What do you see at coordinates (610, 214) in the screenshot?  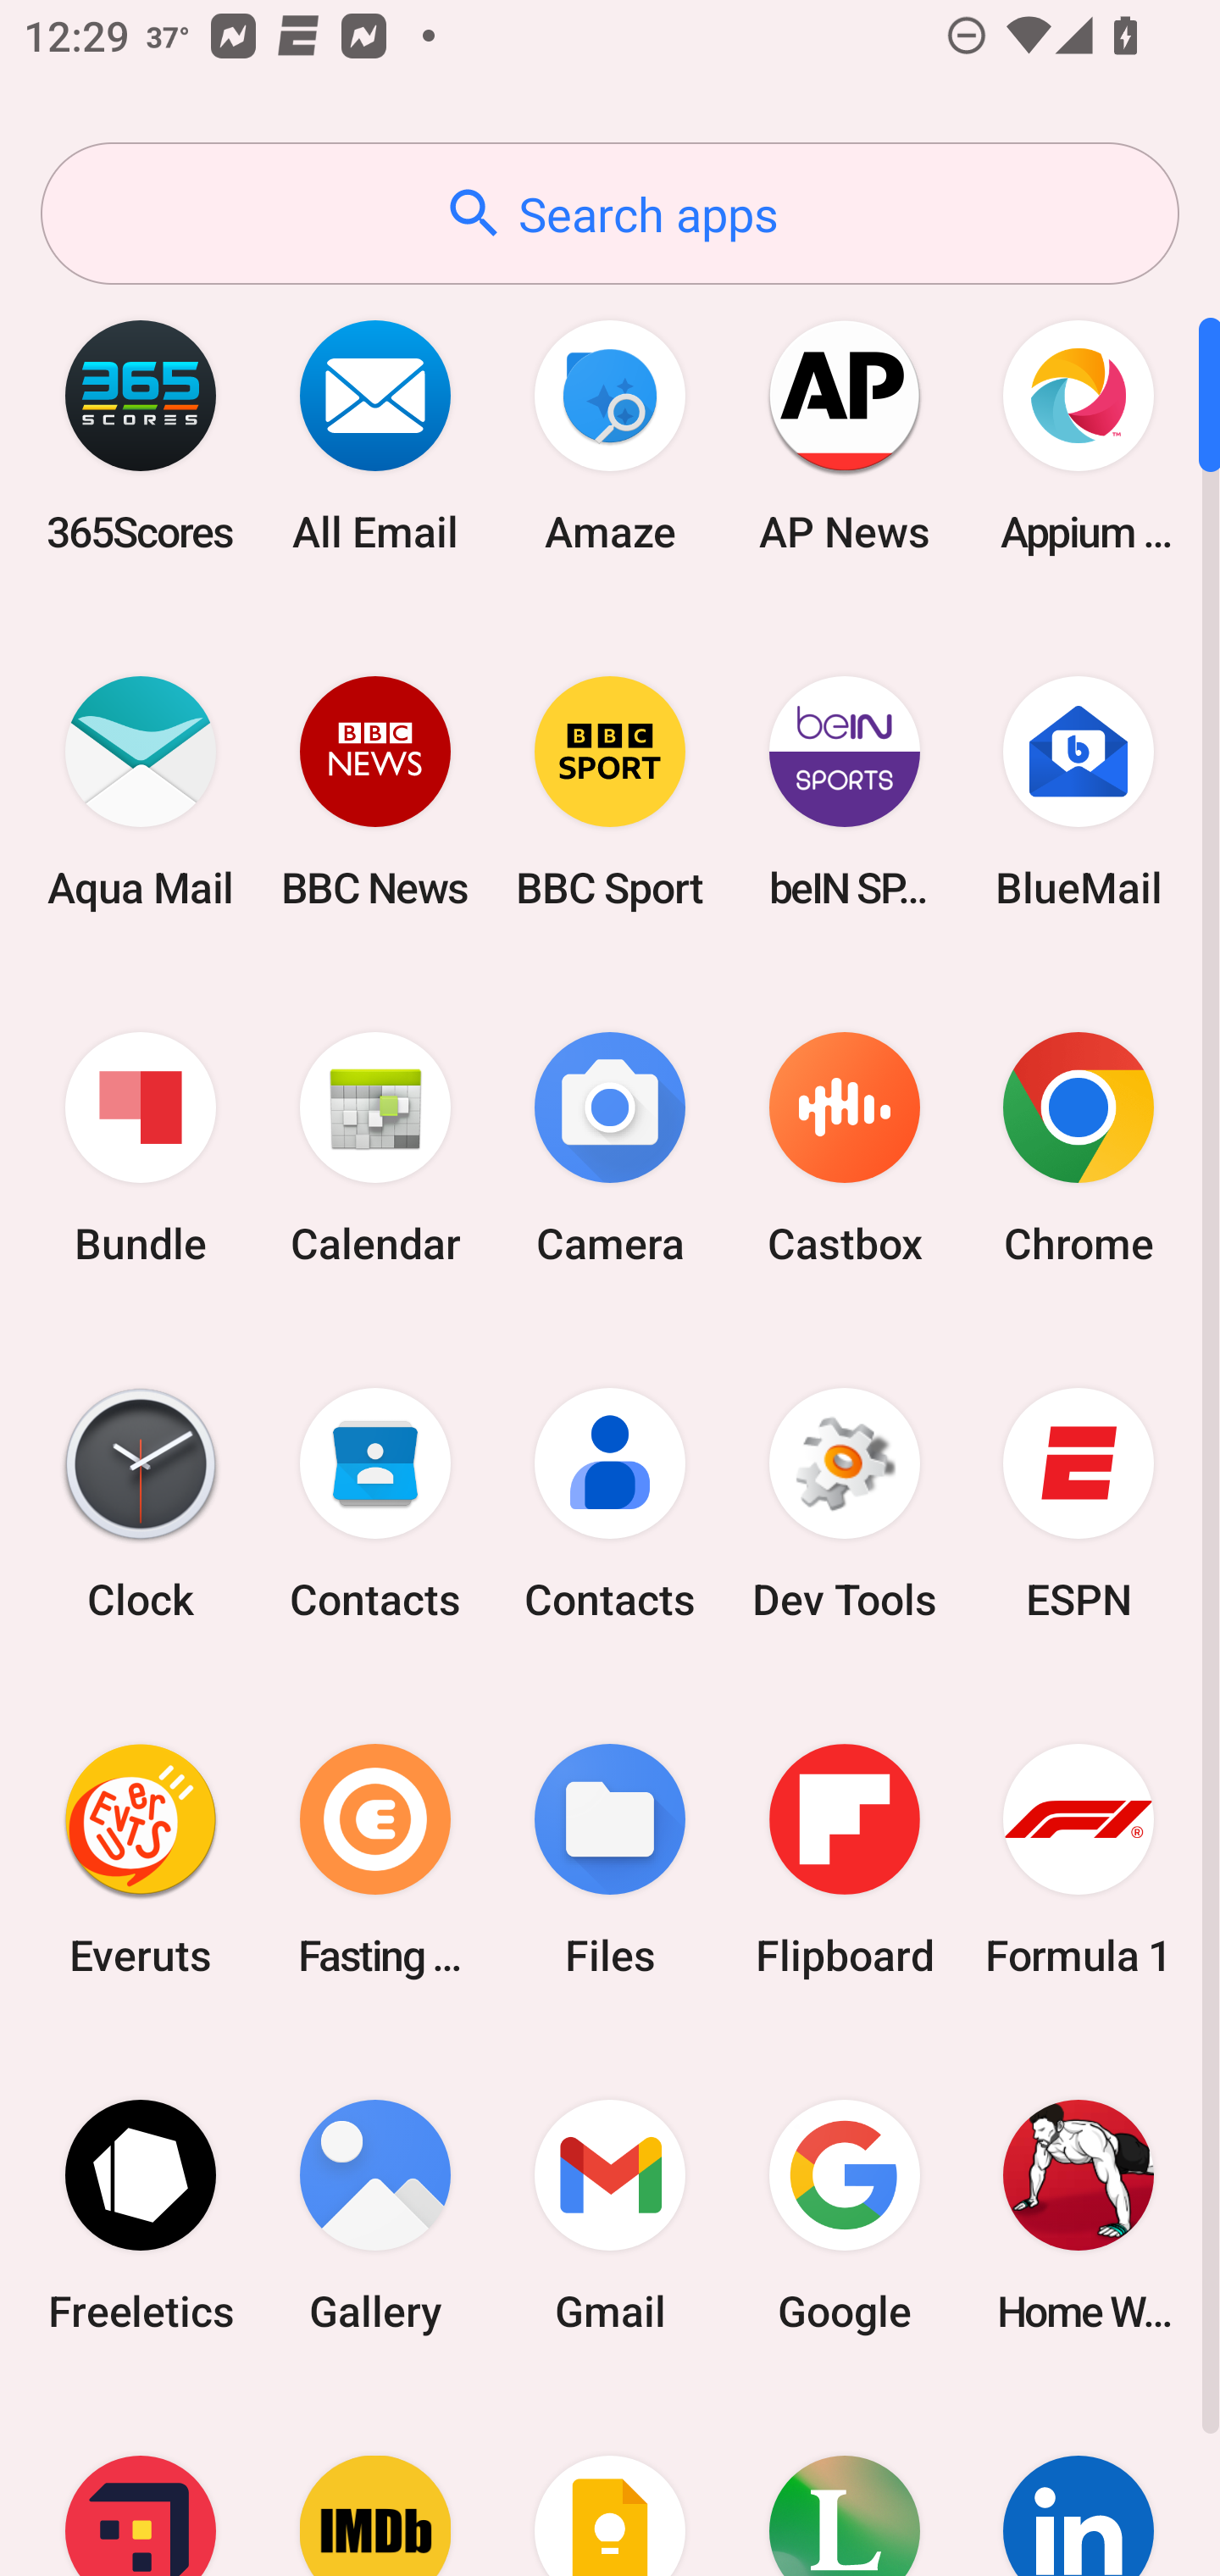 I see `  Search apps` at bounding box center [610, 214].